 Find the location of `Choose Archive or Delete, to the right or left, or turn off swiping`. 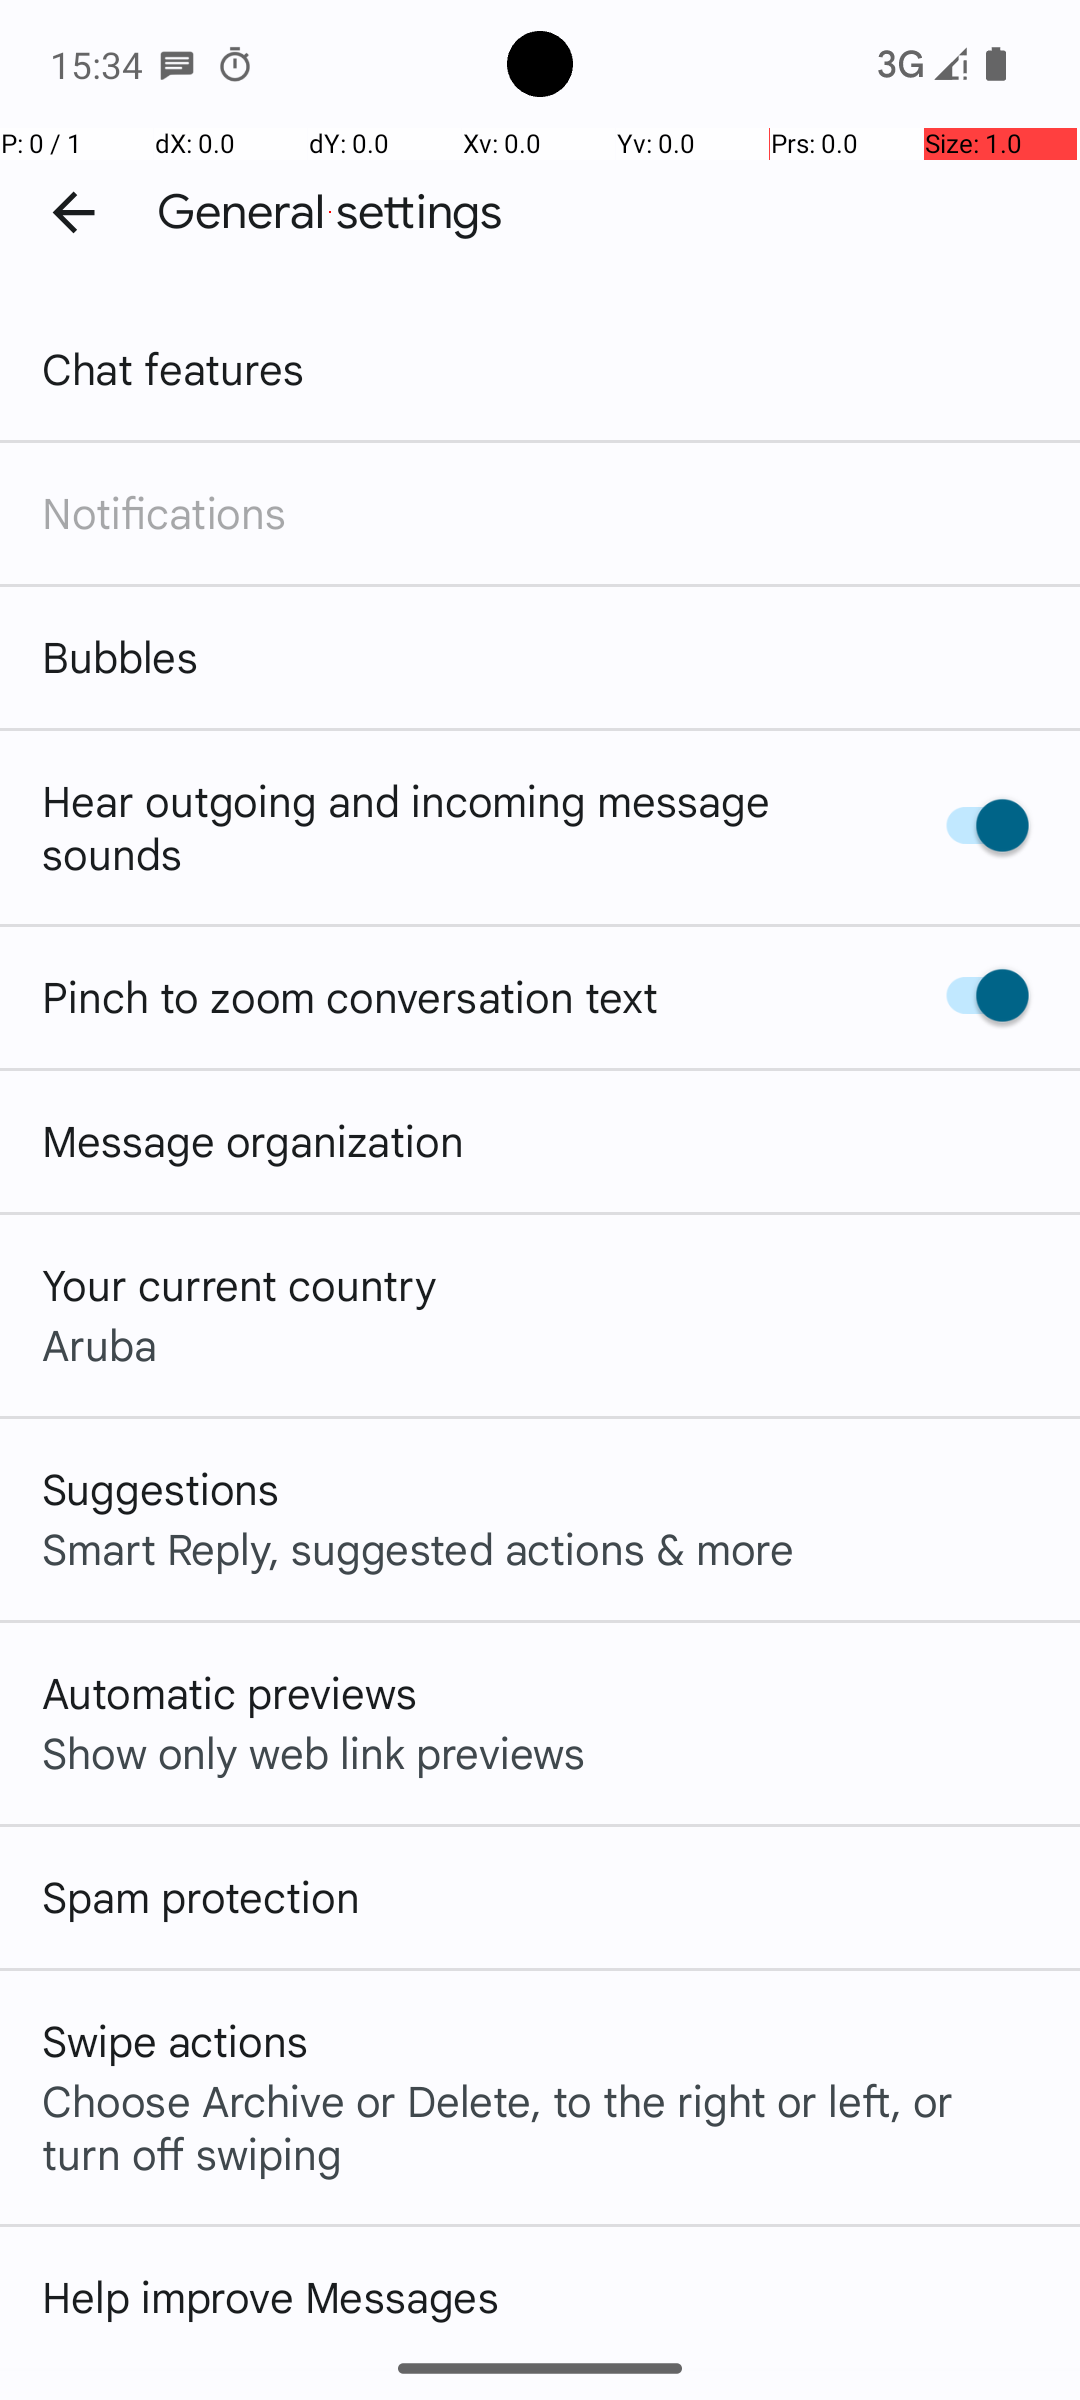

Choose Archive or Delete, to the right or left, or turn off swiping is located at coordinates (540, 2126).